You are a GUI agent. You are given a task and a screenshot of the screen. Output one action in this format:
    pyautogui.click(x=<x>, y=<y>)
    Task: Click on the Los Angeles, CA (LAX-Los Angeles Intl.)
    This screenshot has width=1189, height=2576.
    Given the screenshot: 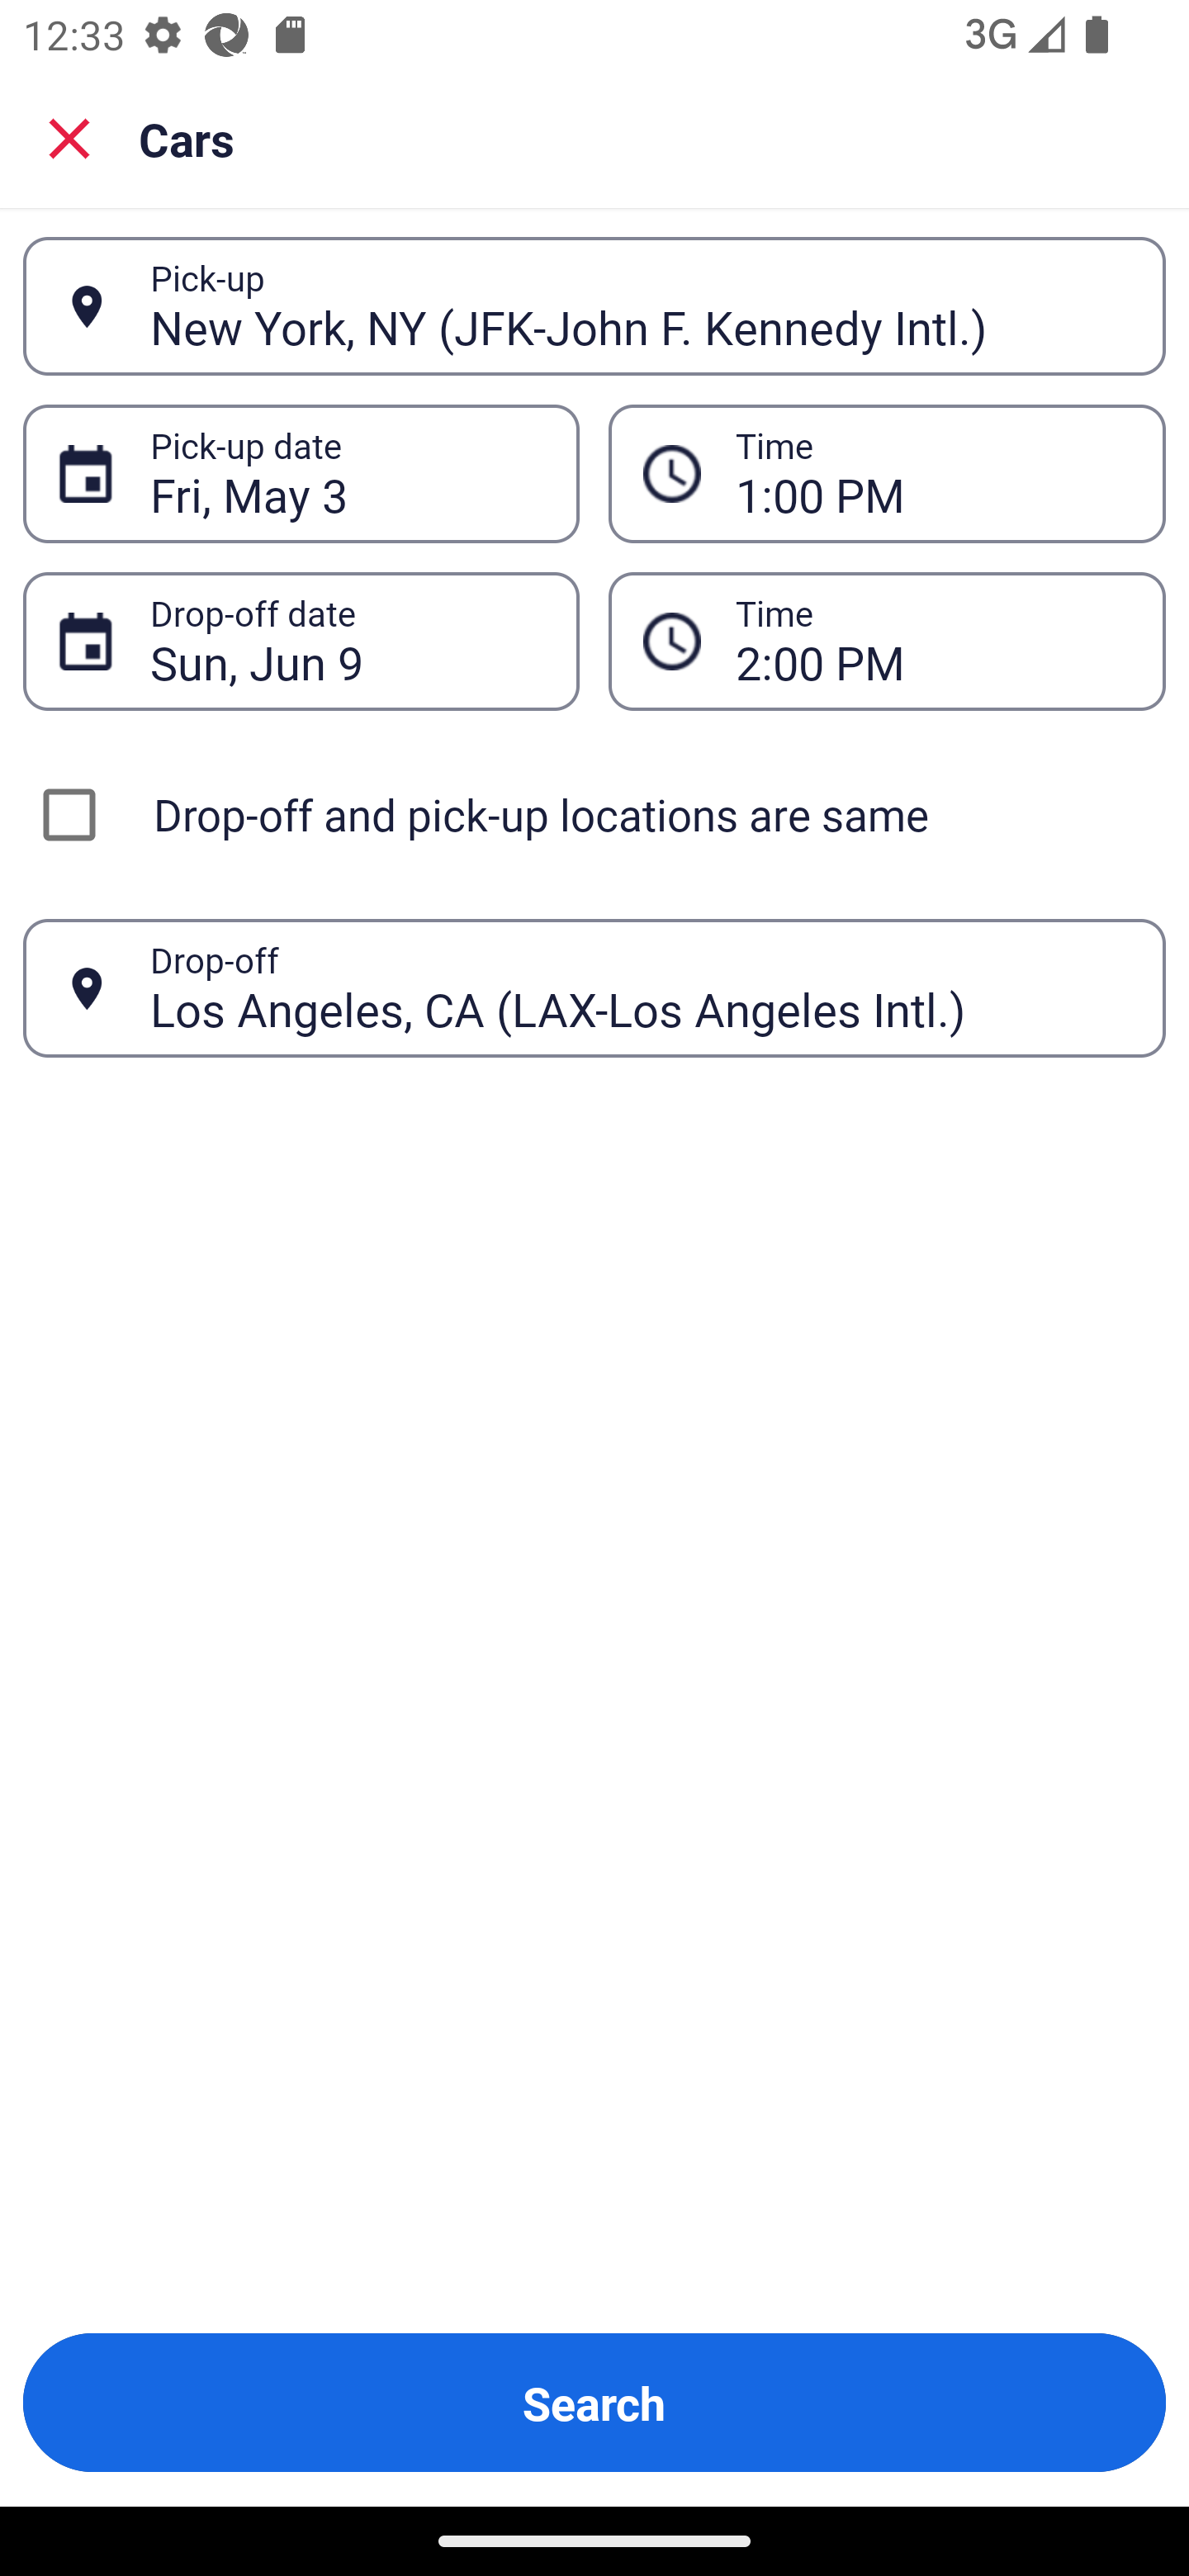 What is the action you would take?
    pyautogui.click(x=640, y=987)
    